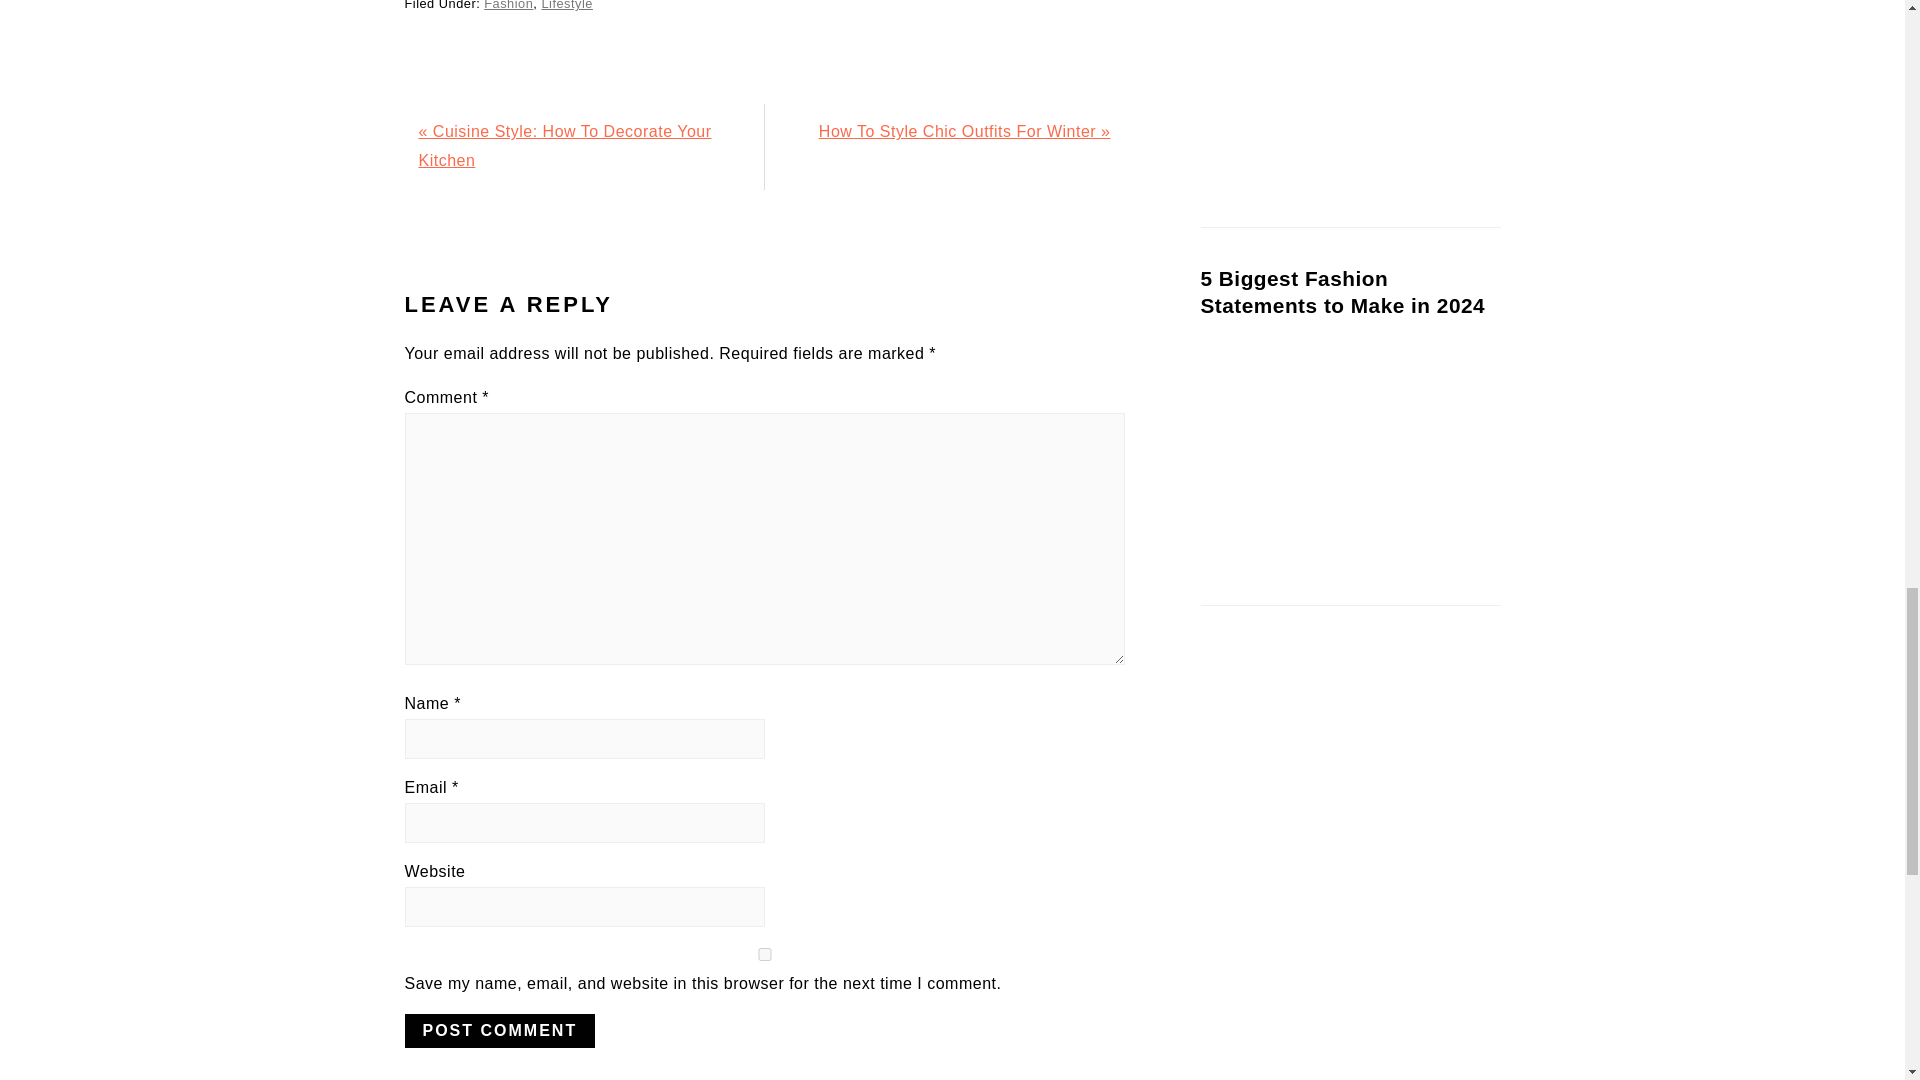 The height and width of the screenshot is (1080, 1920). What do you see at coordinates (1342, 292) in the screenshot?
I see `5 Biggest Fashion Statements to Make in 2024` at bounding box center [1342, 292].